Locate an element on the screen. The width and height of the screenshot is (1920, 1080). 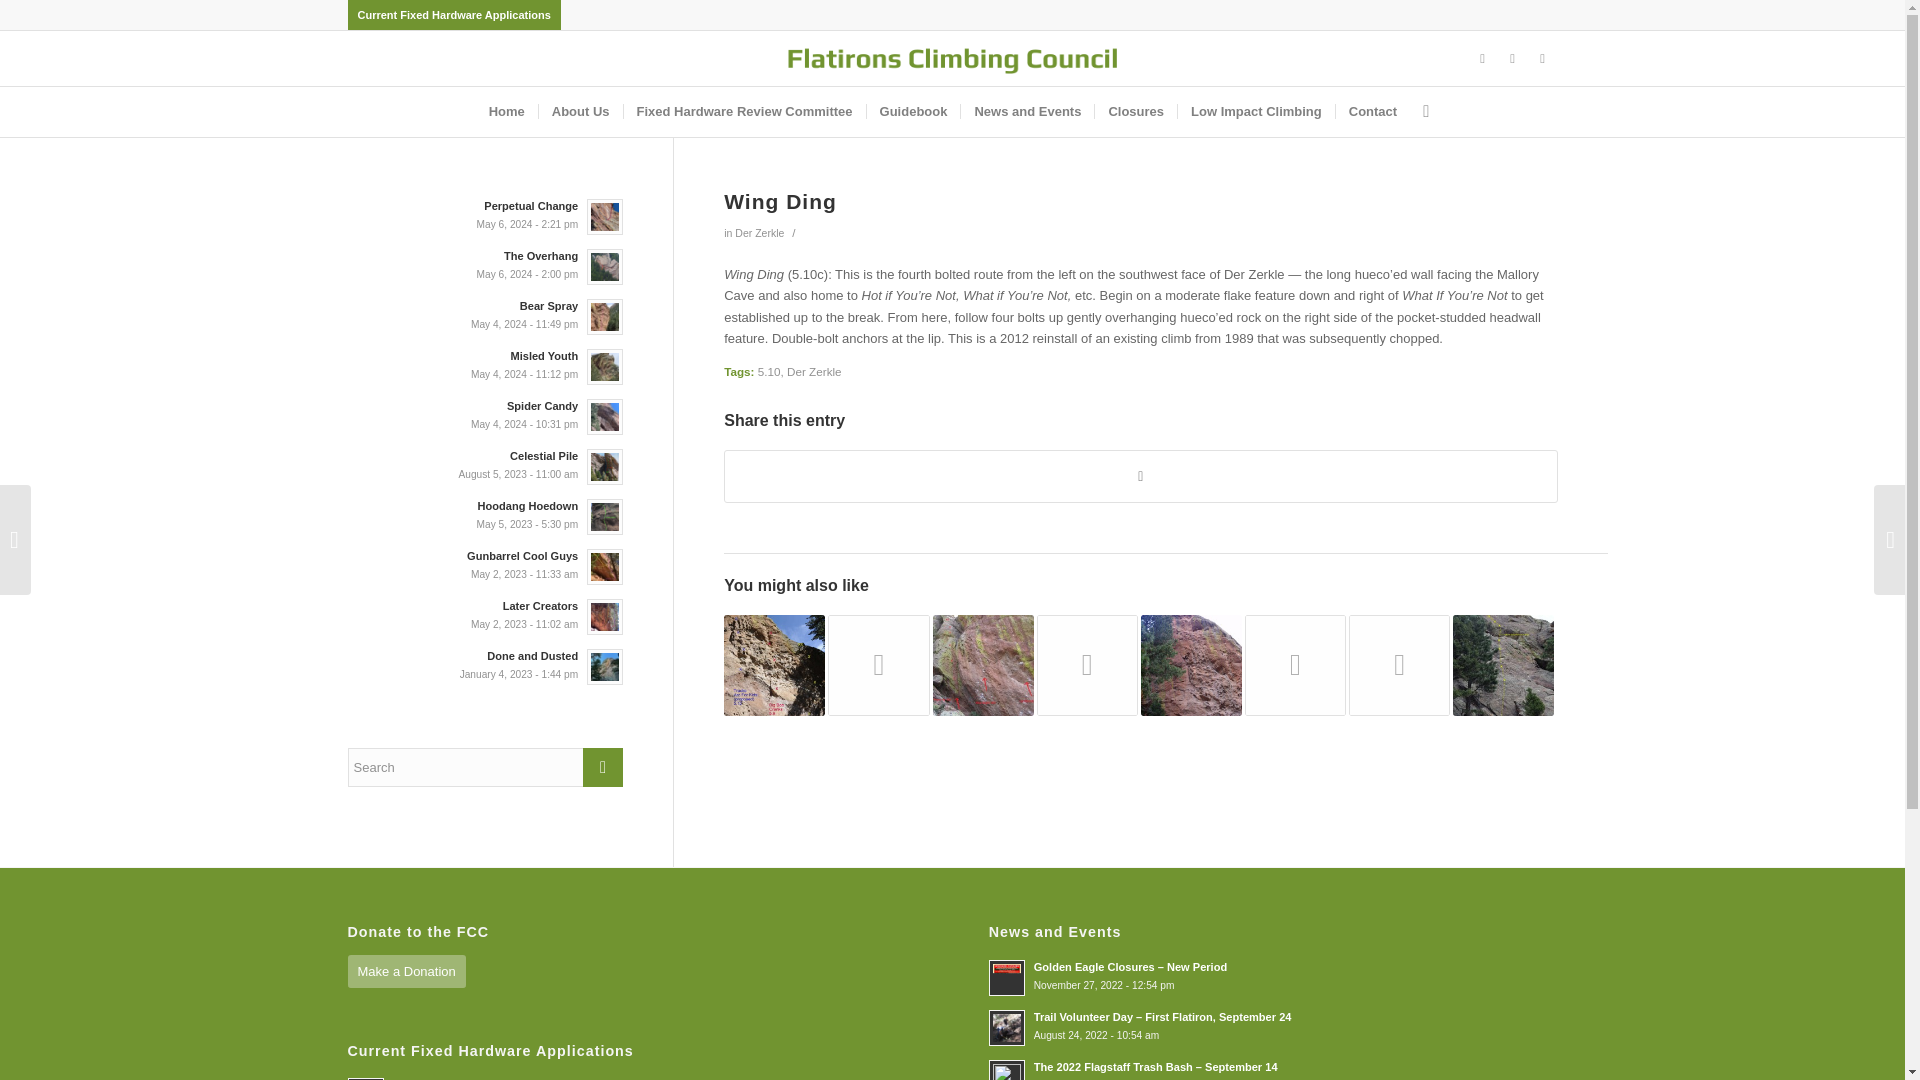
Permanent Link: Wing Ding is located at coordinates (780, 201).